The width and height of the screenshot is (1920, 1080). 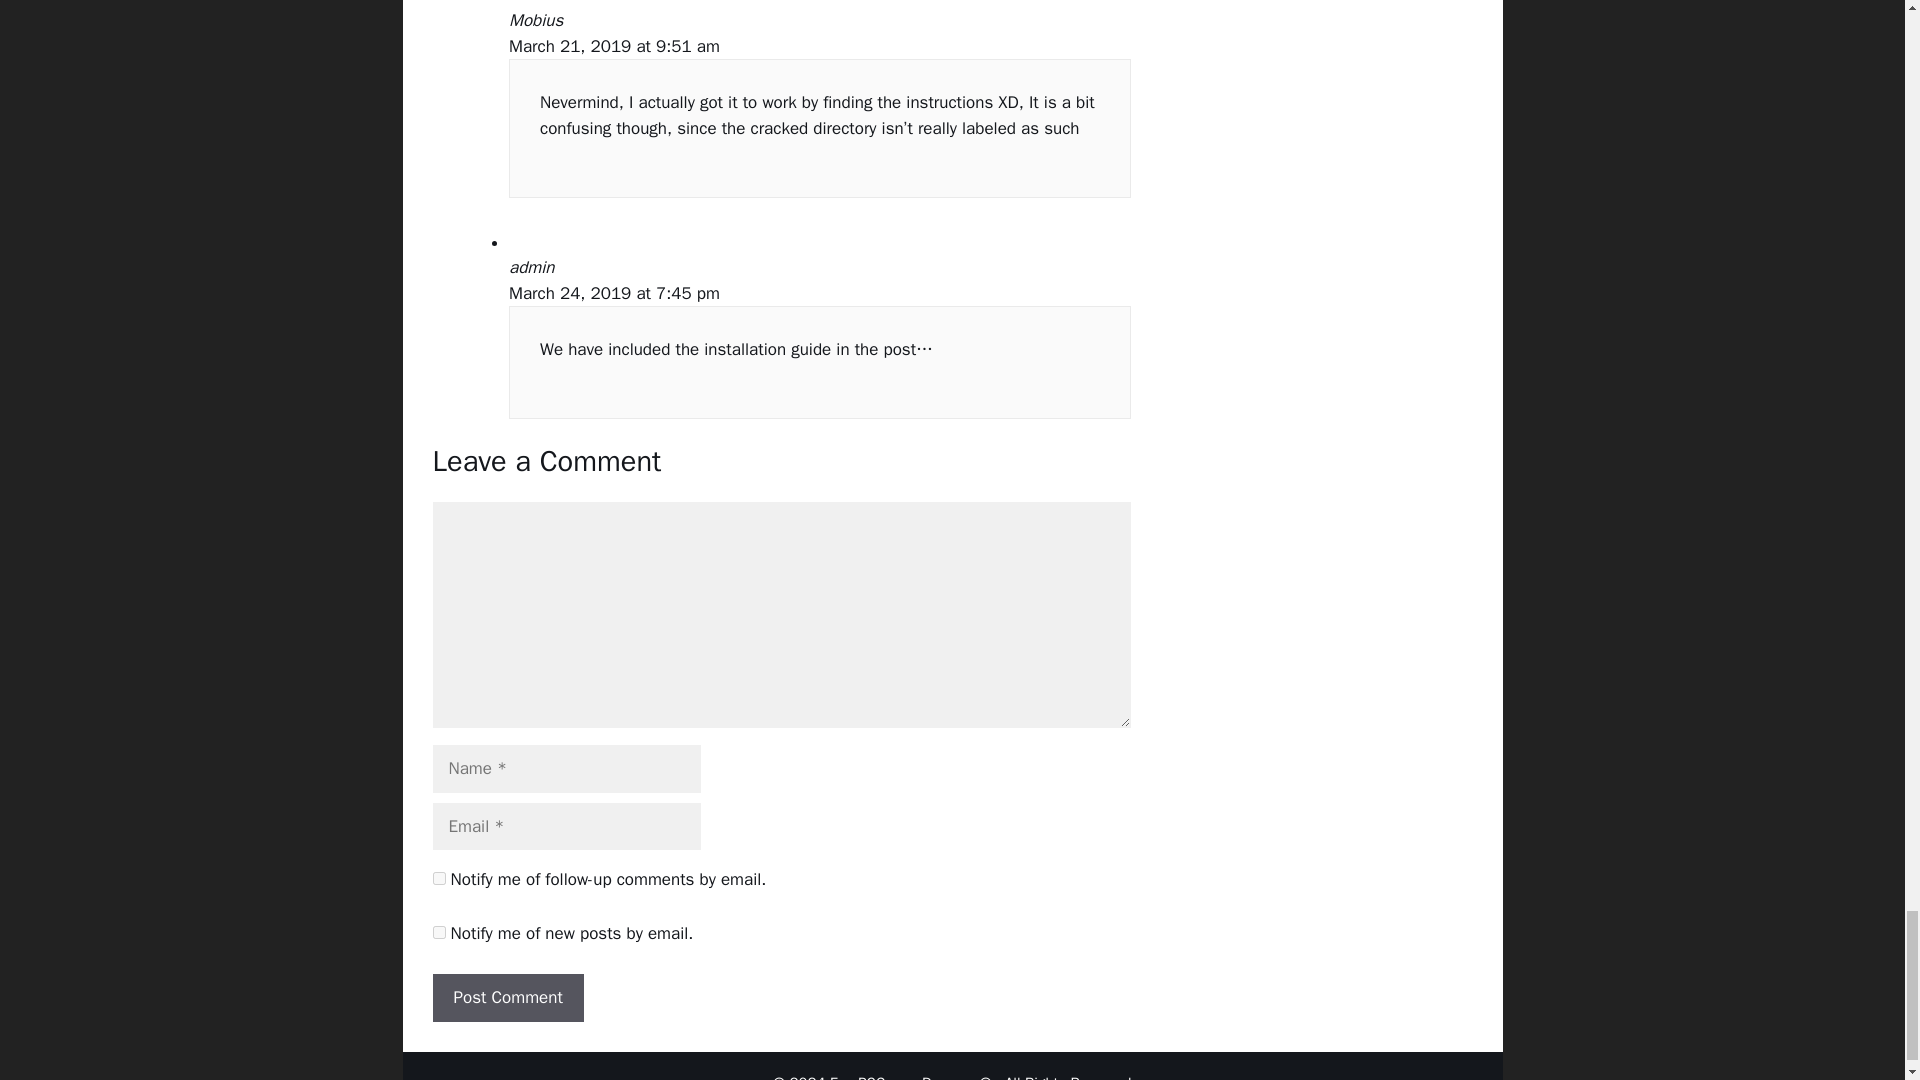 What do you see at coordinates (508, 998) in the screenshot?
I see `Post Comment` at bounding box center [508, 998].